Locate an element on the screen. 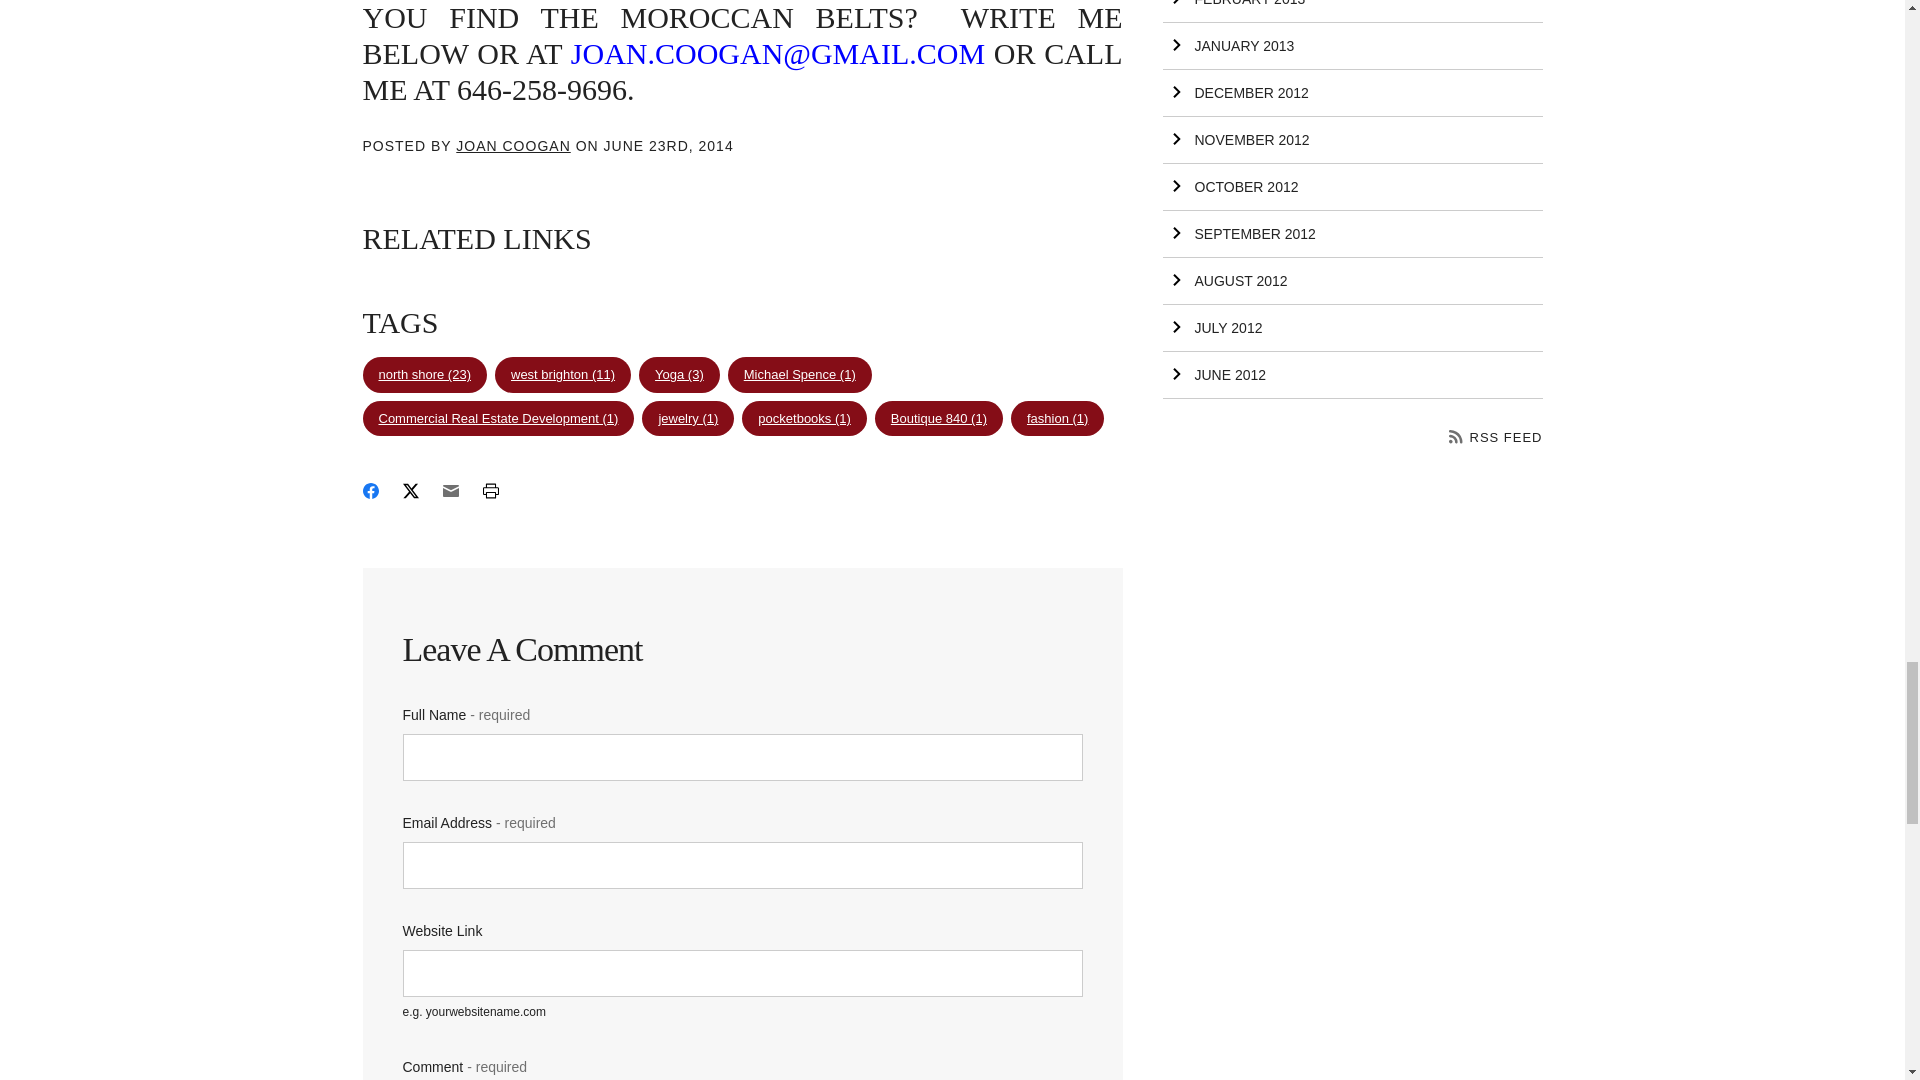 This screenshot has height=1080, width=1920. Yoga is located at coordinates (680, 375).